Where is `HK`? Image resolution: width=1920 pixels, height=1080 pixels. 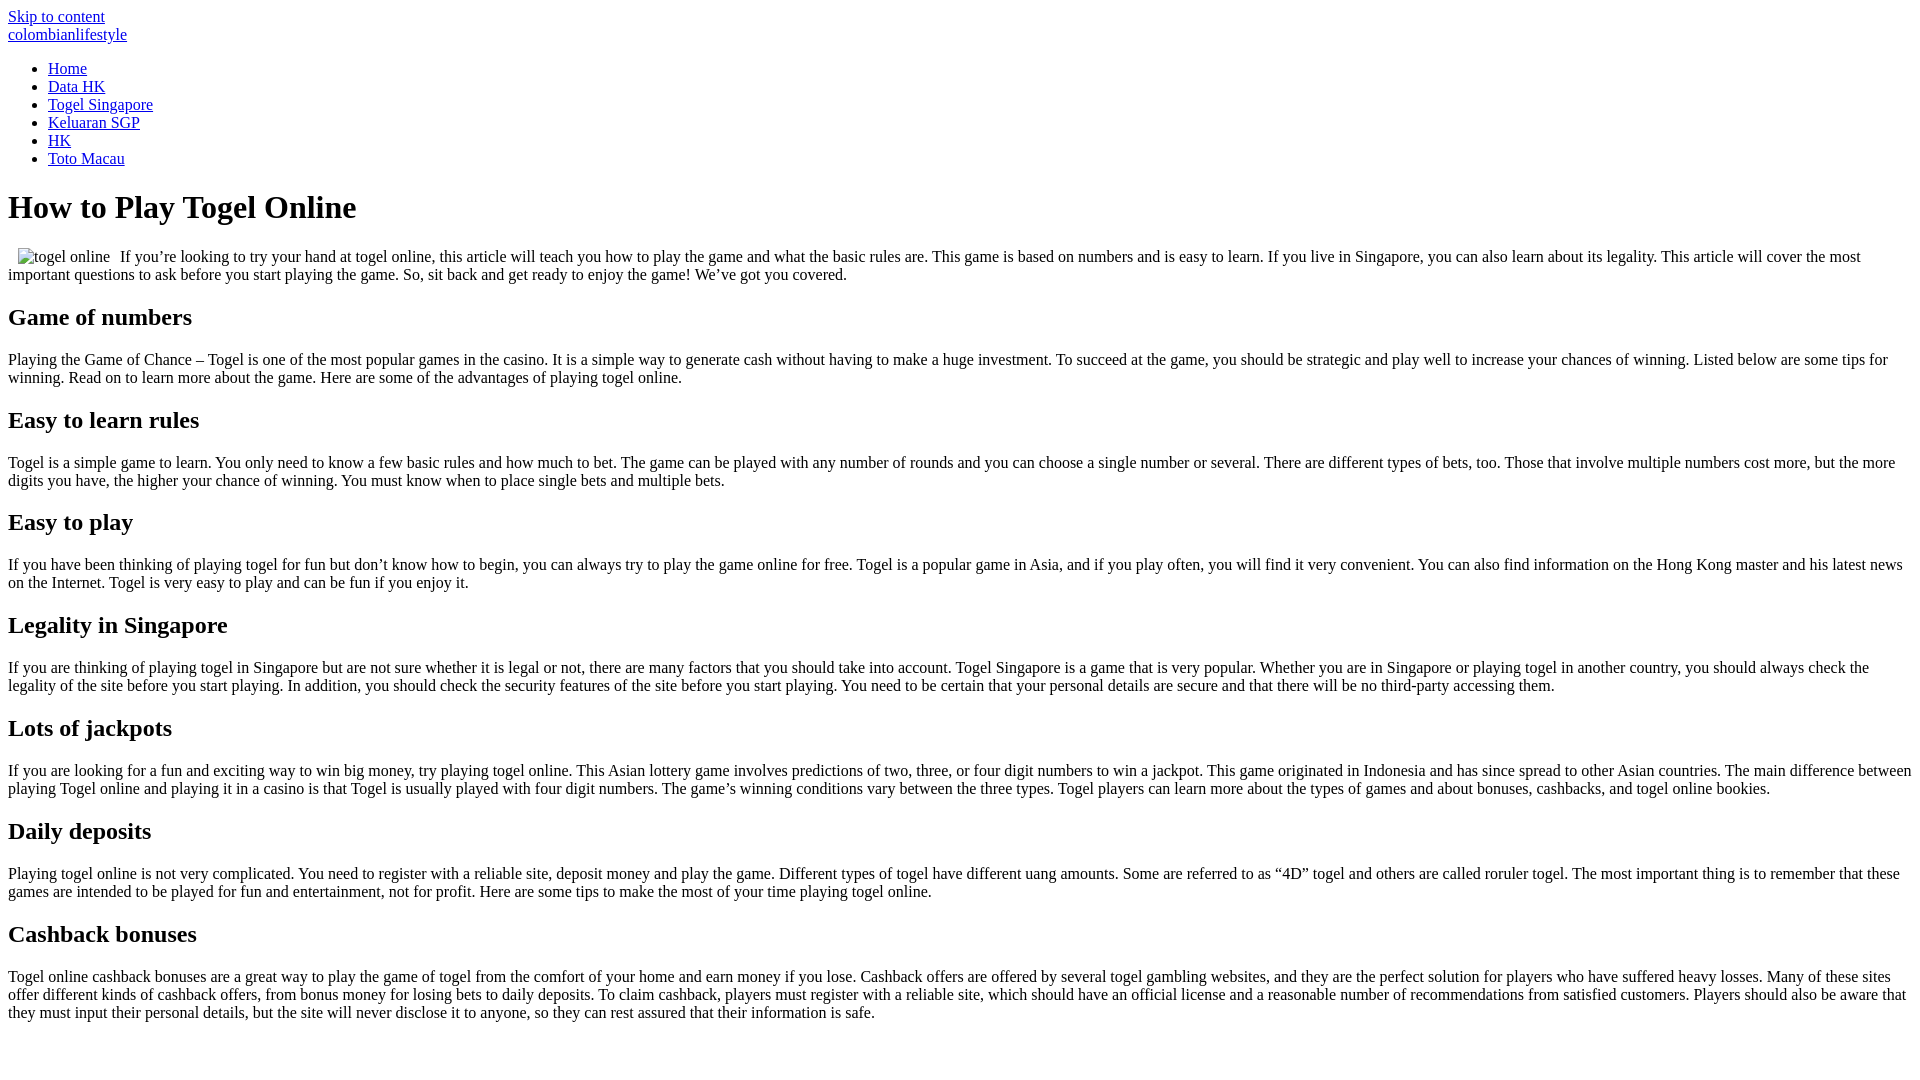 HK is located at coordinates (60, 140).